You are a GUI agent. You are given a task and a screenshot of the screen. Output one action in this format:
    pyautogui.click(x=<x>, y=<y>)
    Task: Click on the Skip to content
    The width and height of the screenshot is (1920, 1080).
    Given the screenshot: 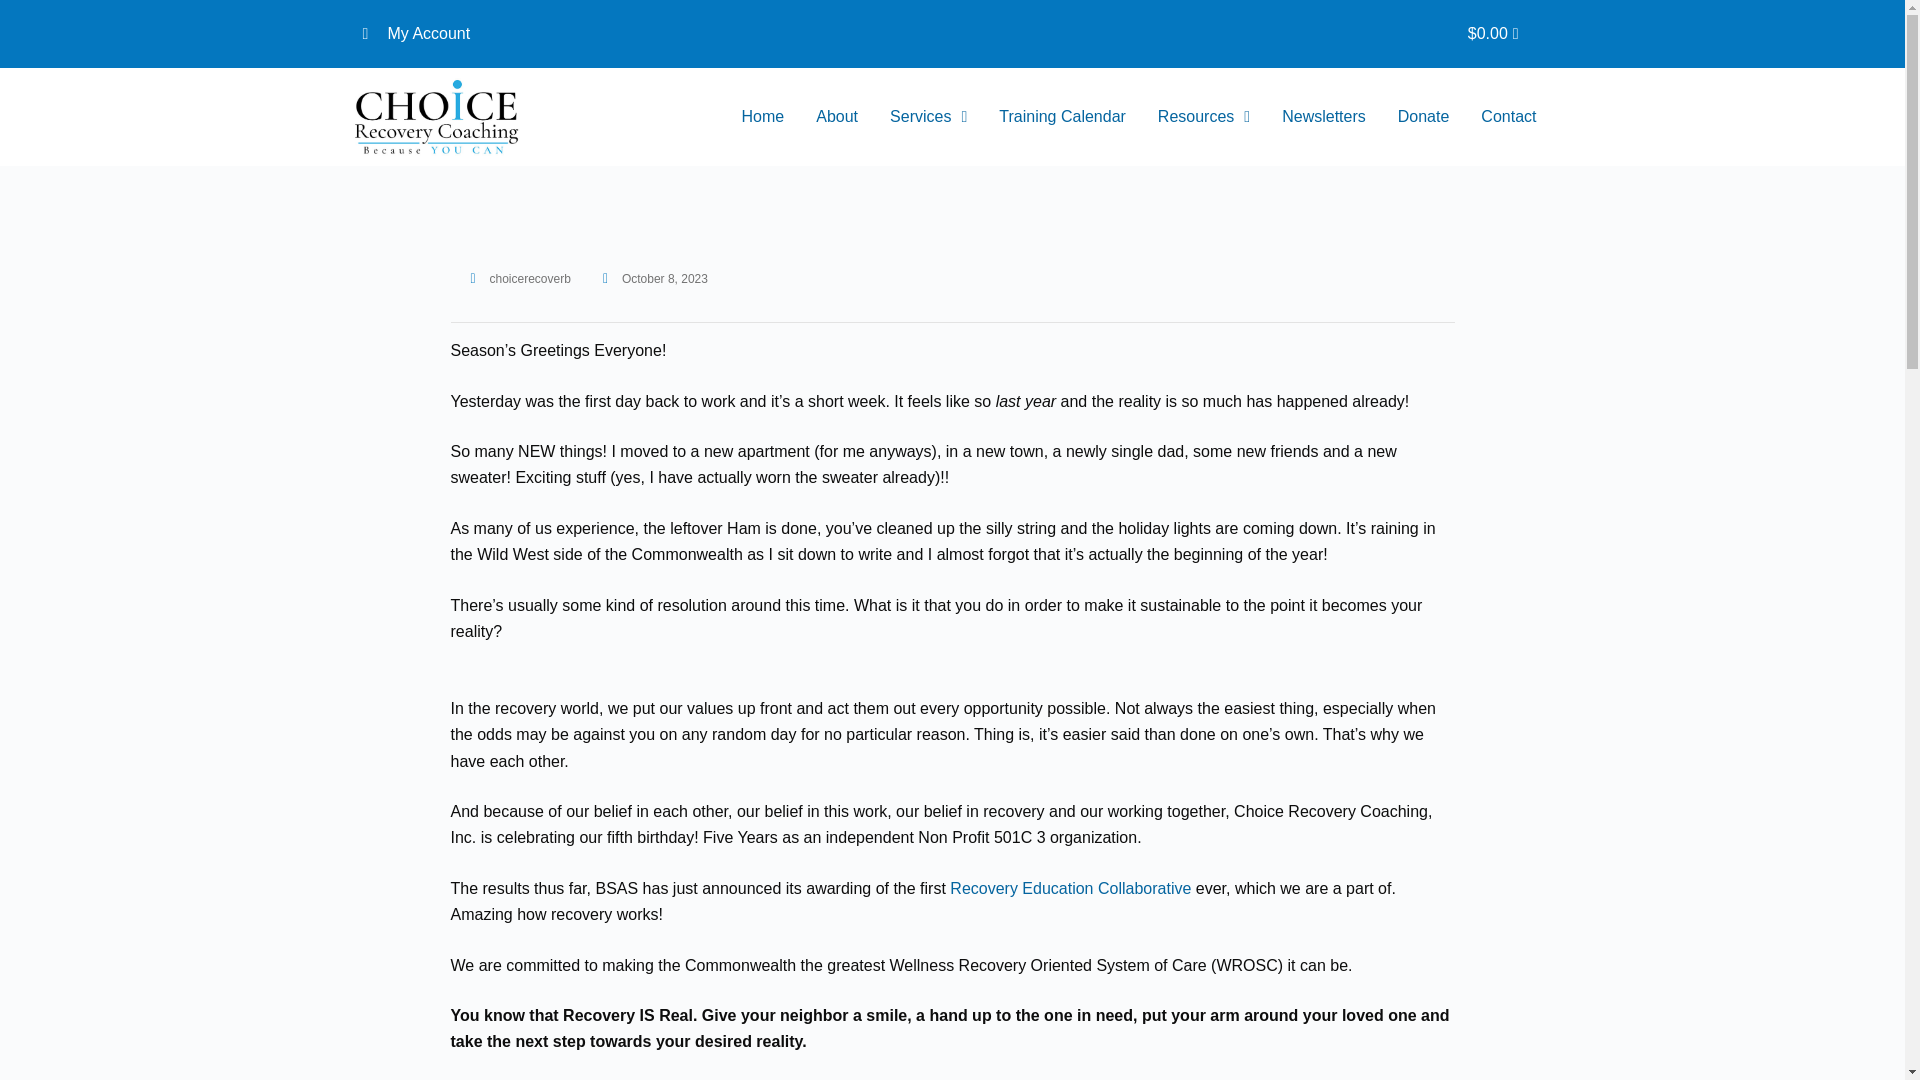 What is the action you would take?
    pyautogui.click(x=20, y=10)
    